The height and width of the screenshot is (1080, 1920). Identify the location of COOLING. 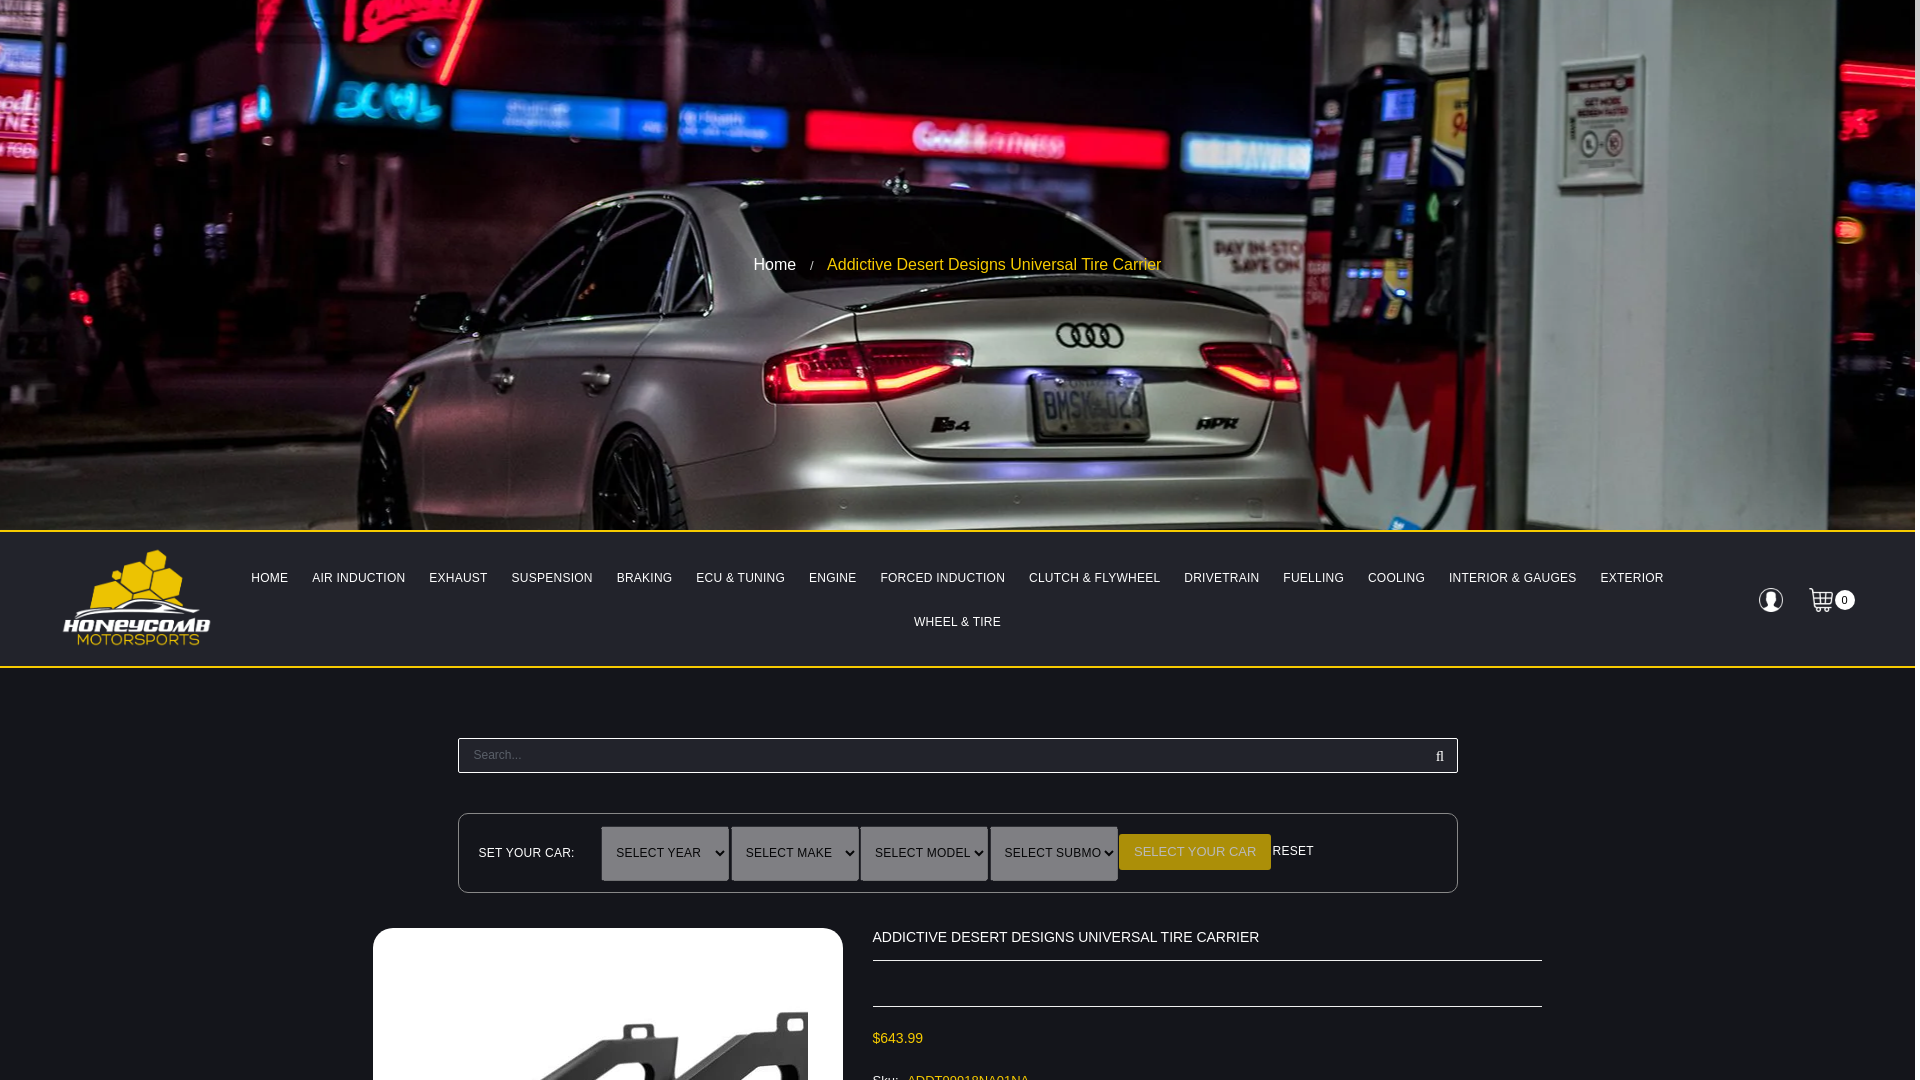
(1396, 578).